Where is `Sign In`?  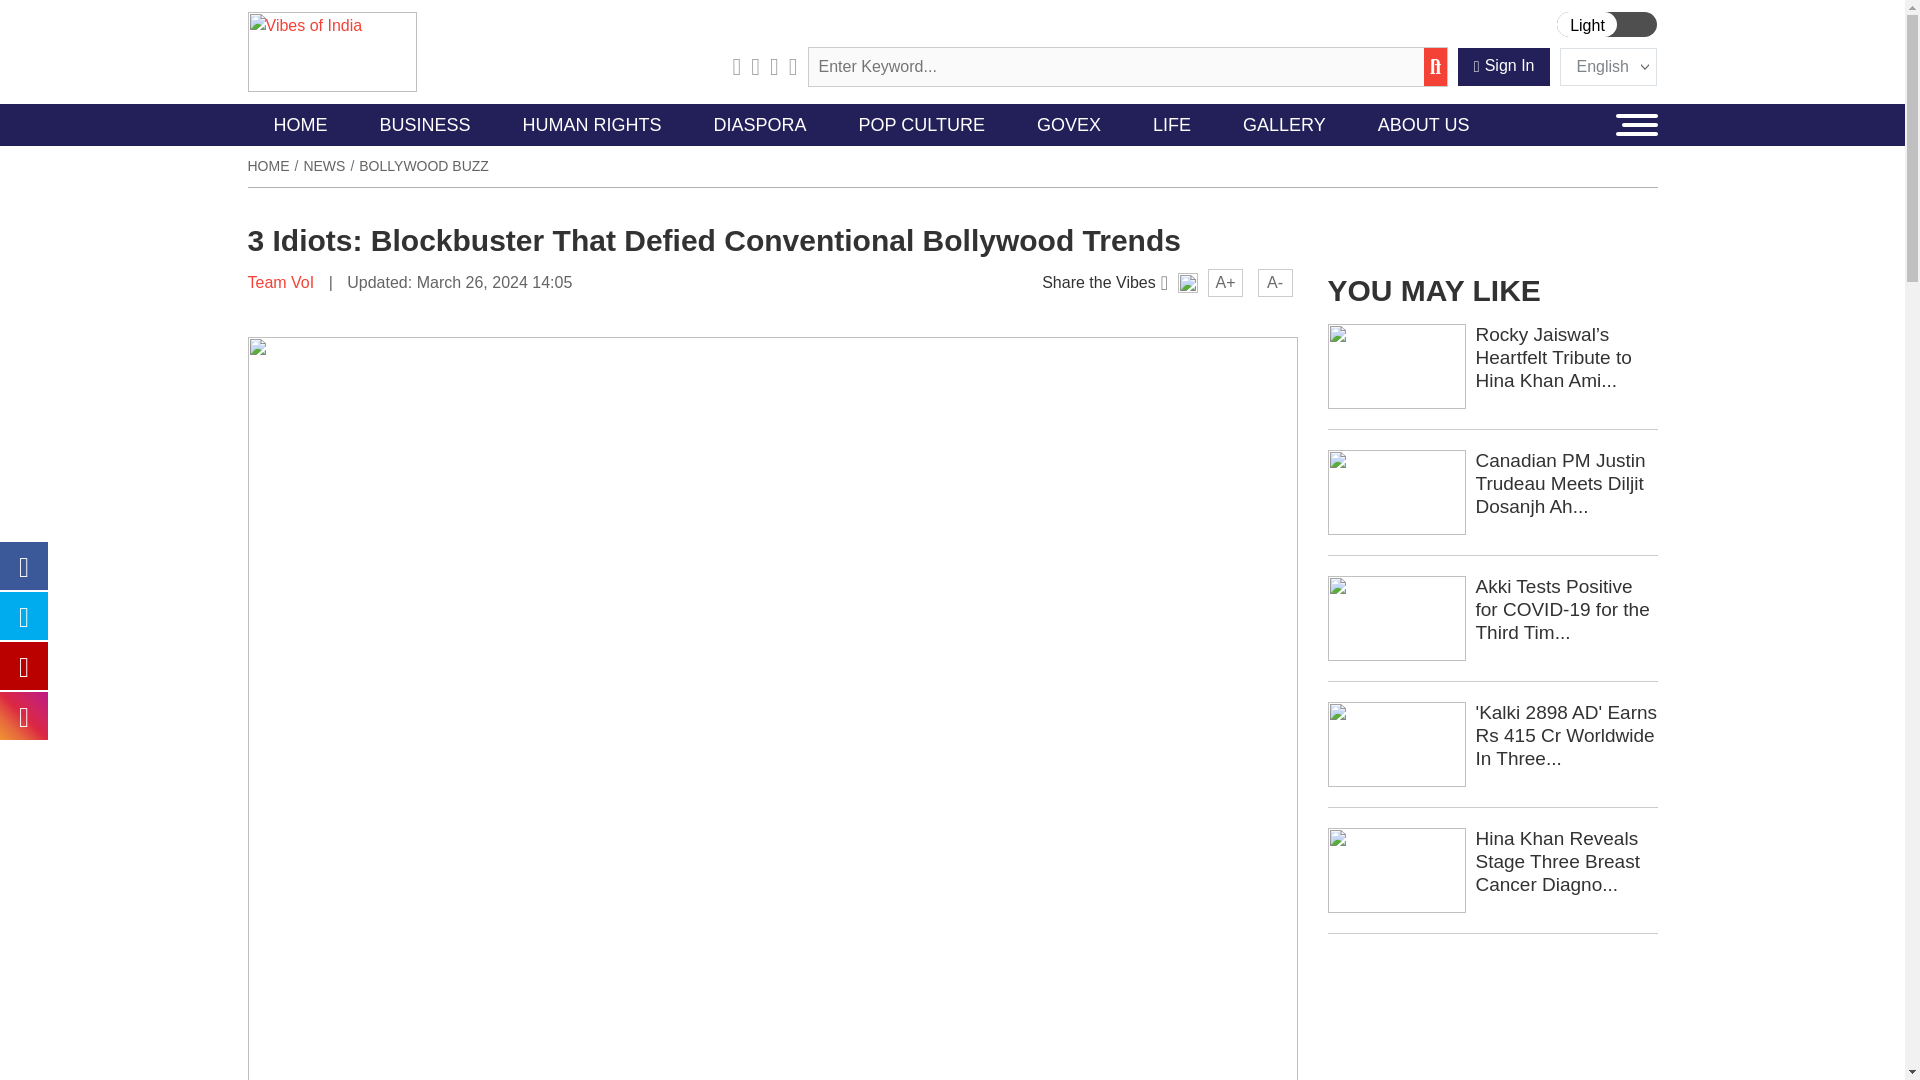
Sign In is located at coordinates (1504, 66).